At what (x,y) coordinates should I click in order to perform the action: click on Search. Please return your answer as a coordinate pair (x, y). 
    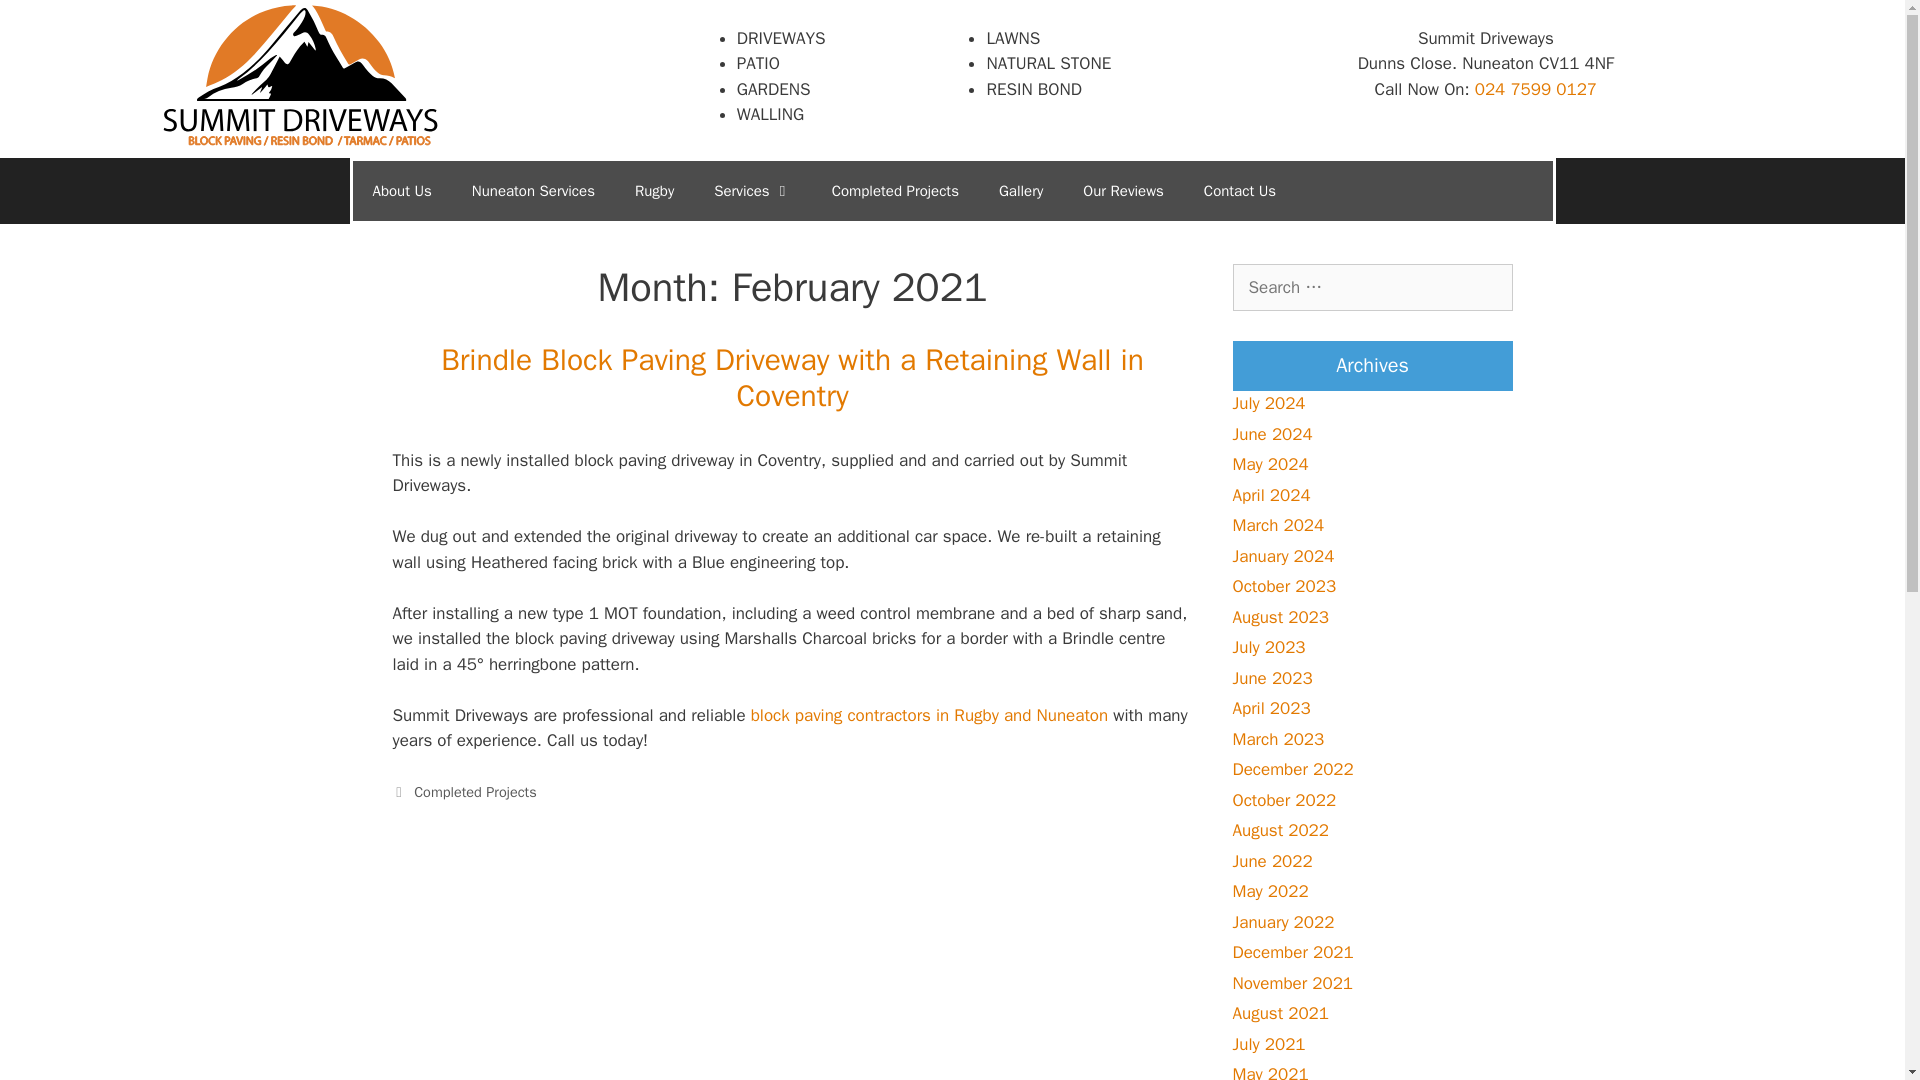
    Looking at the image, I should click on (47, 24).